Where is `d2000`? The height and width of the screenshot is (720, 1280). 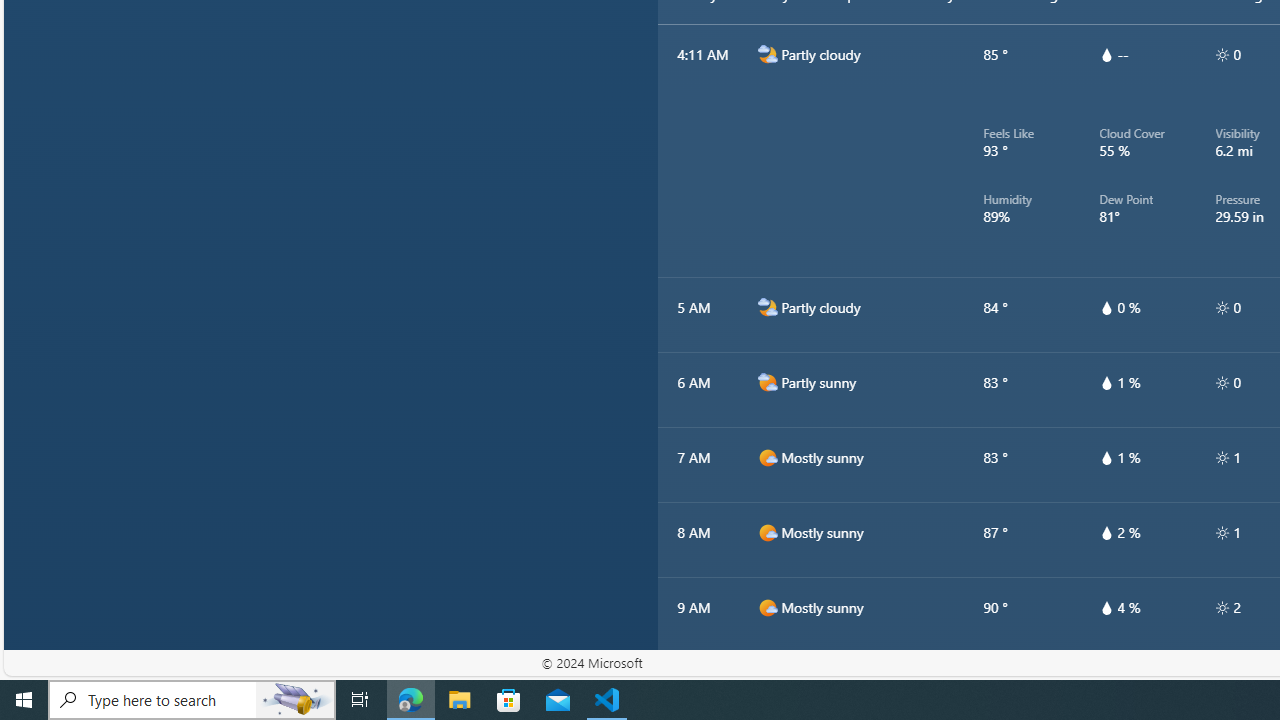 d2000 is located at coordinates (767, 382).